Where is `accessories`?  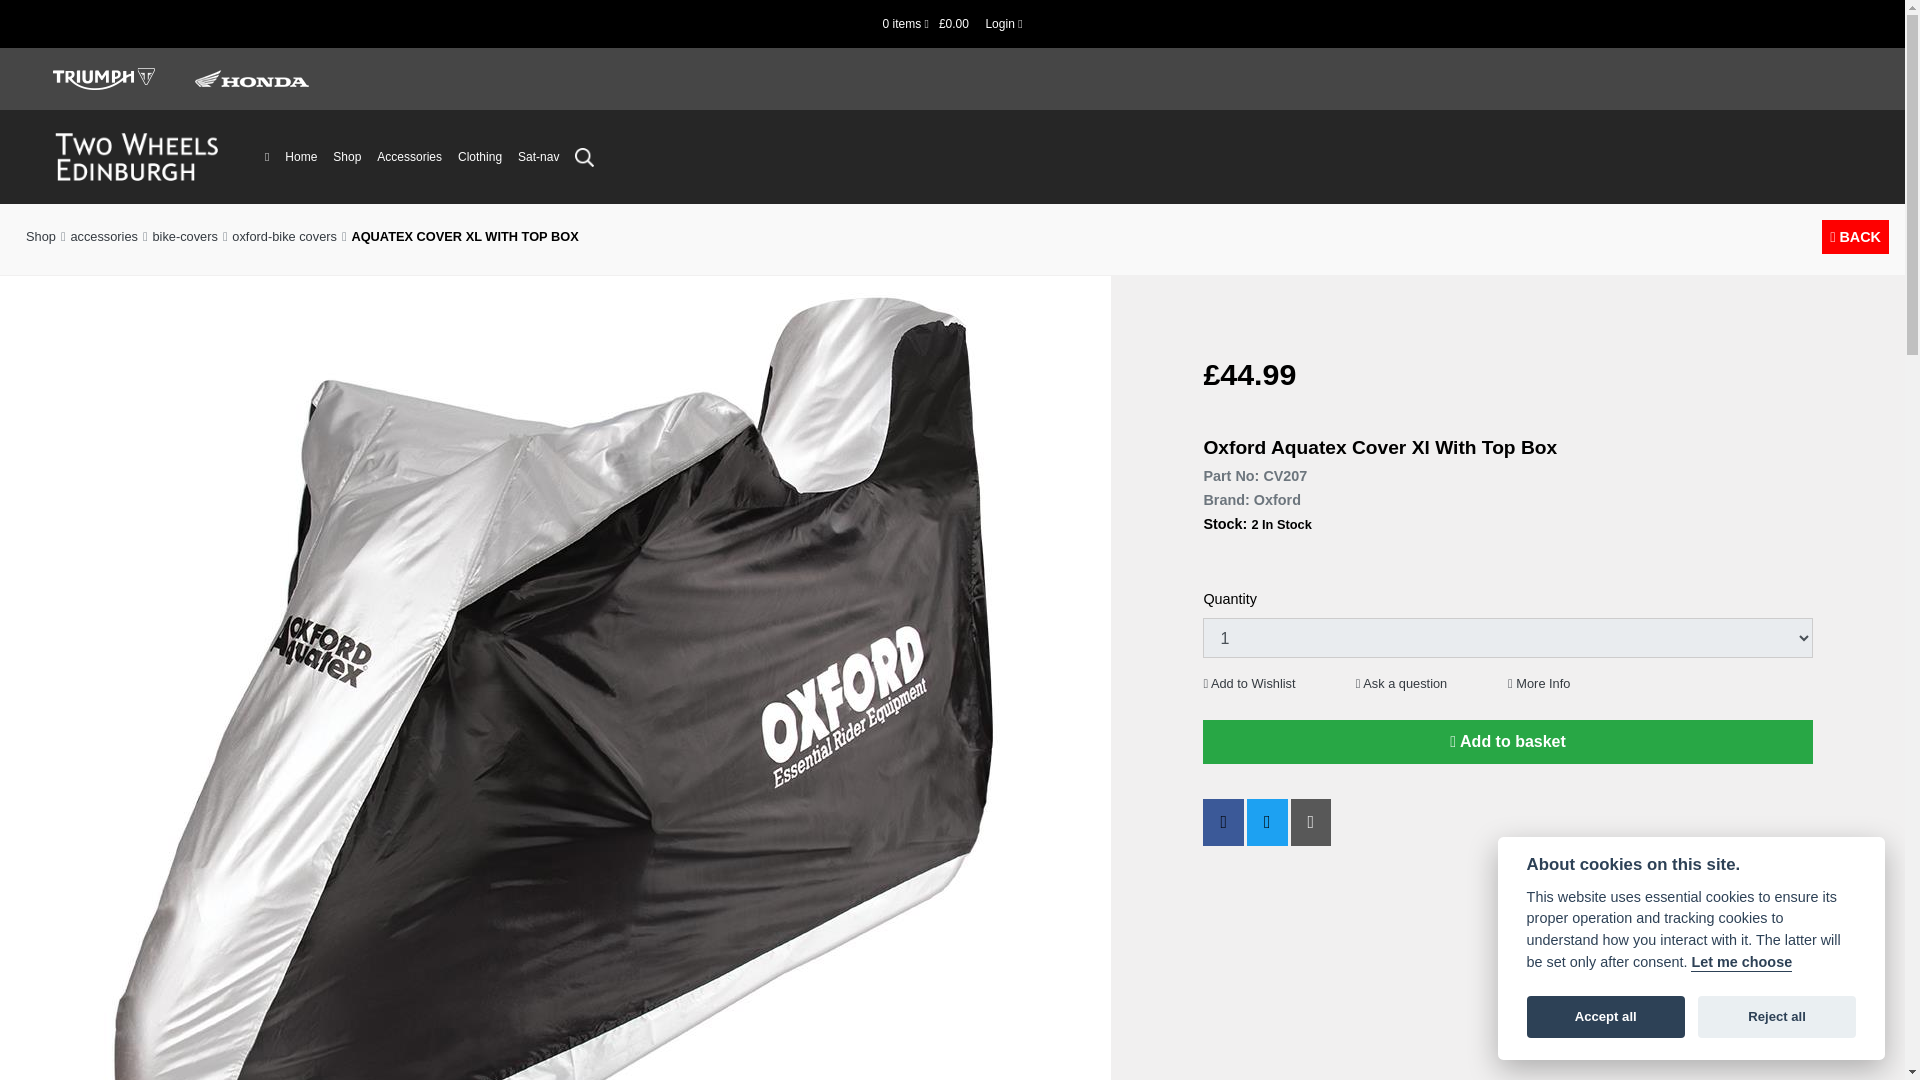
accessories is located at coordinates (102, 236).